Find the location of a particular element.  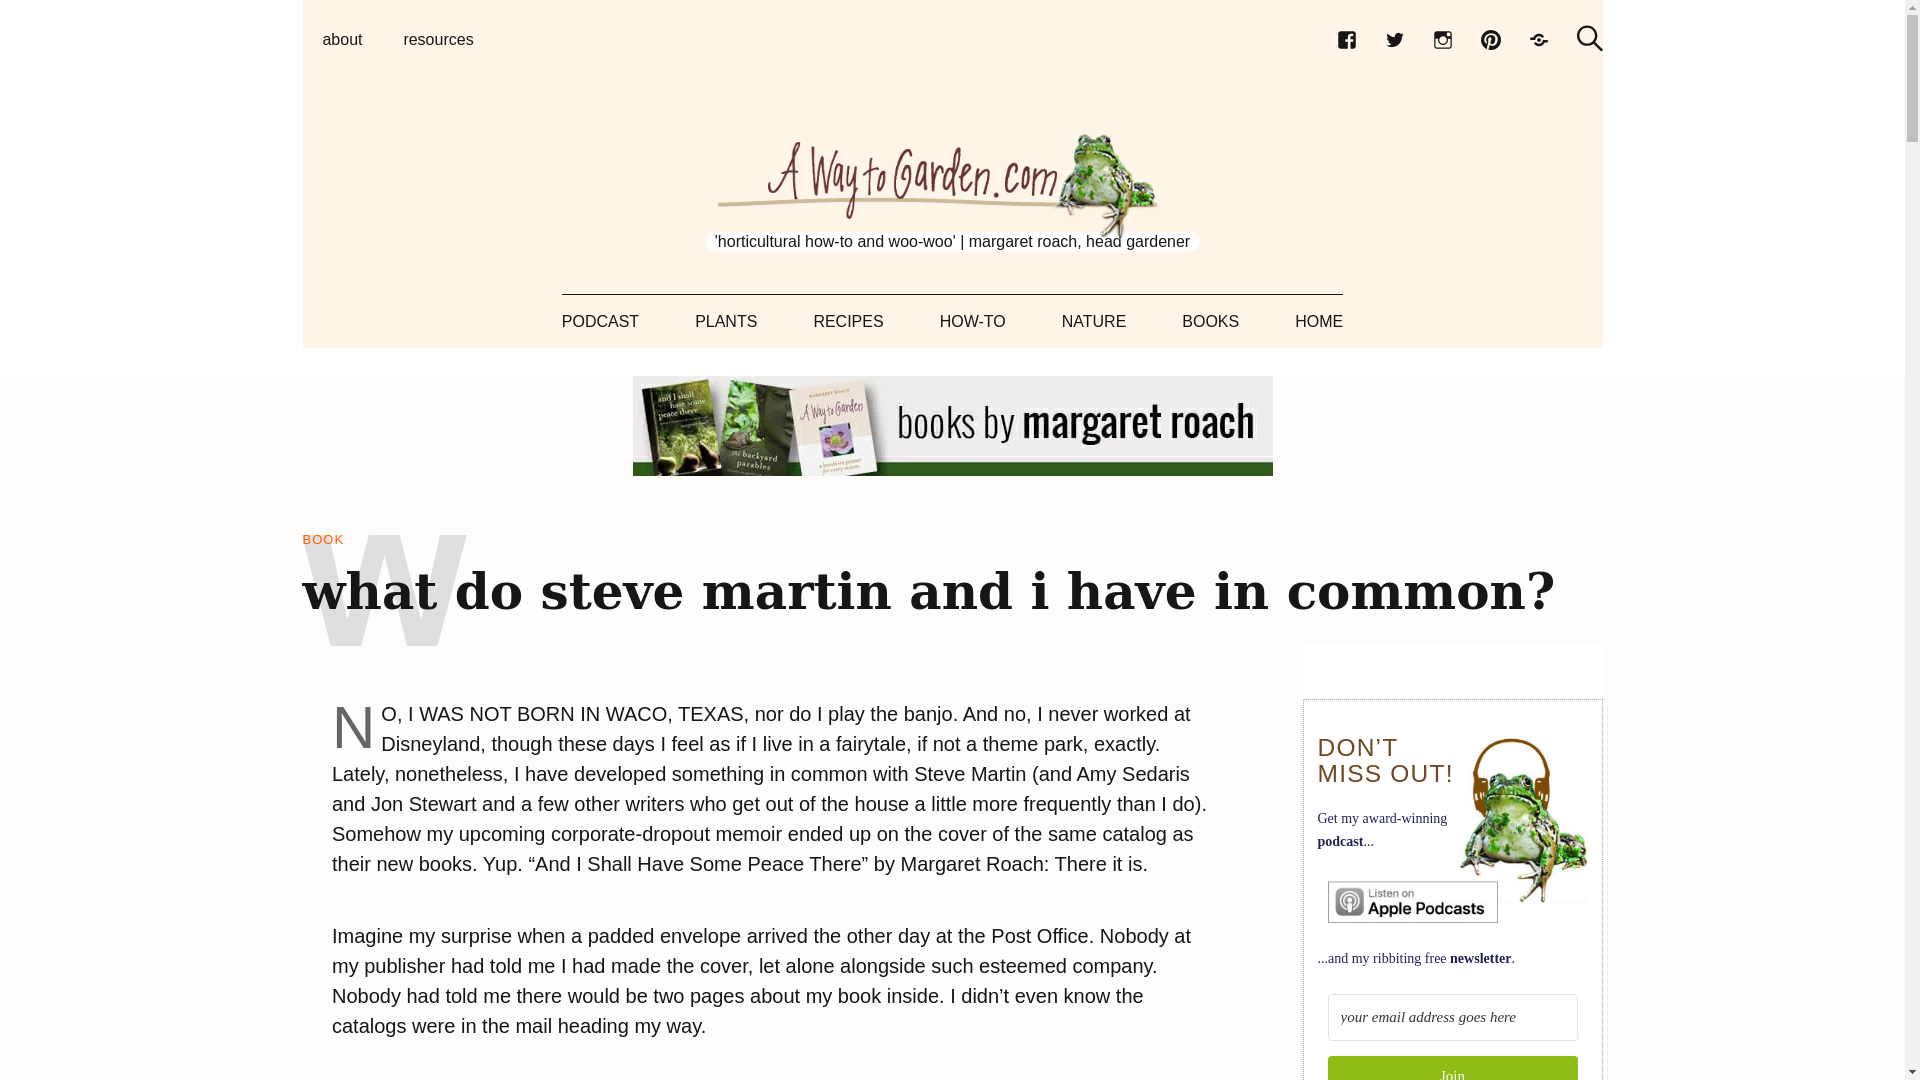

A Way To Garden Podcast is located at coordinates (1412, 902).